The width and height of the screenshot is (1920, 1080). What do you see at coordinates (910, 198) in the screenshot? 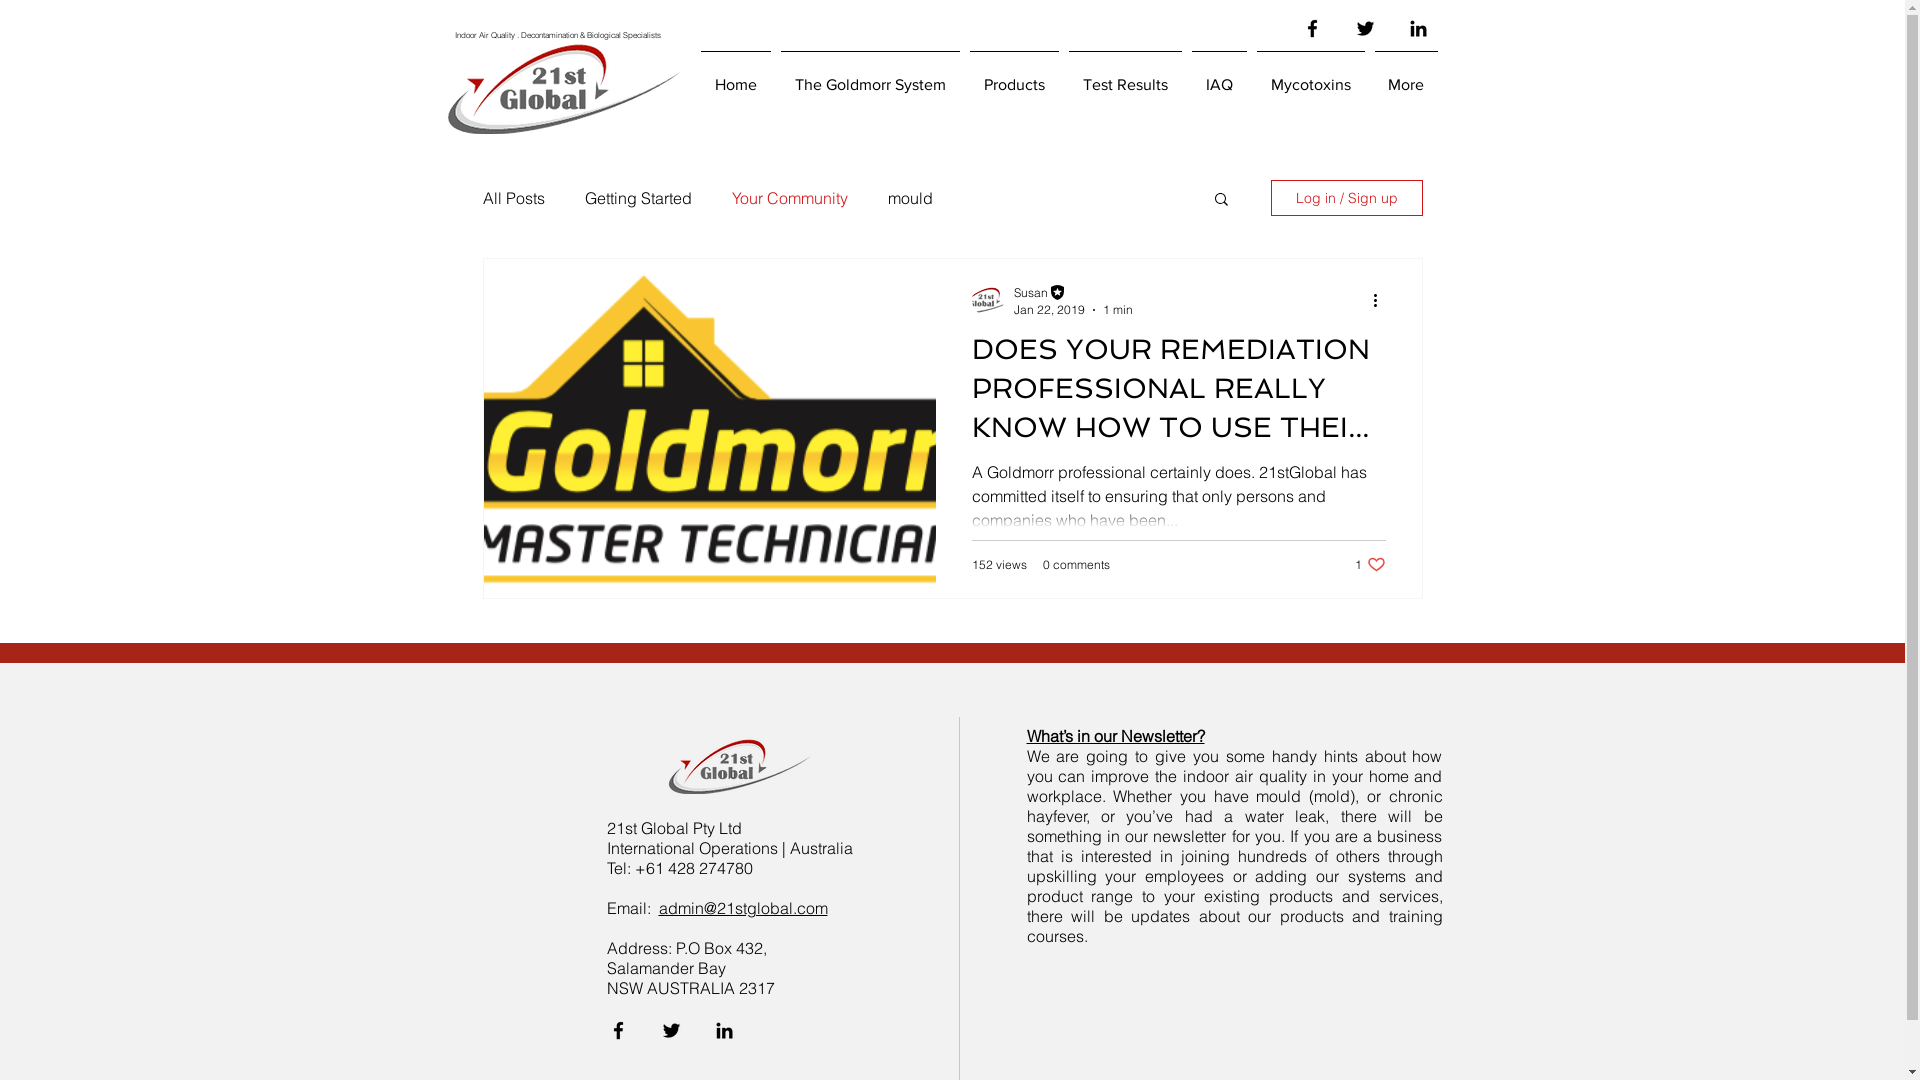
I see `mould` at bounding box center [910, 198].